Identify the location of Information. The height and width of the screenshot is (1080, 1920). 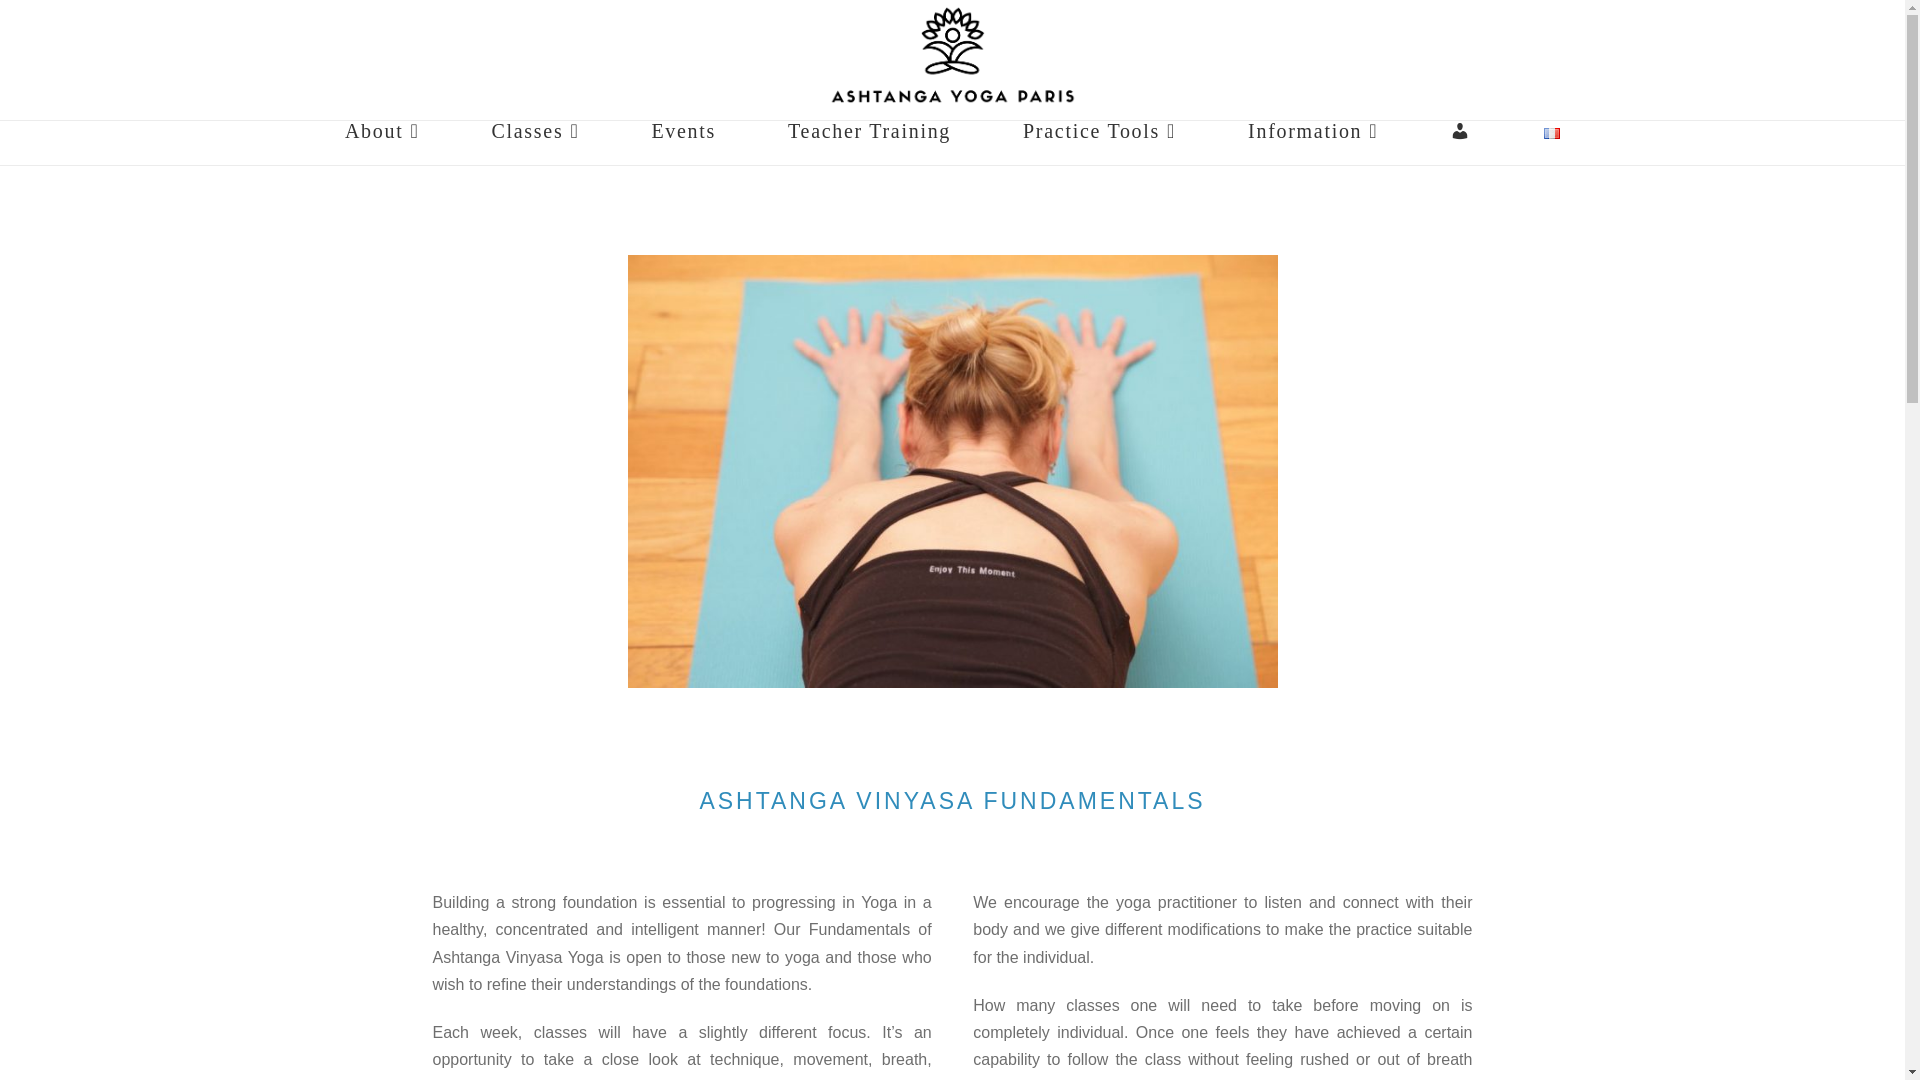
(1312, 142).